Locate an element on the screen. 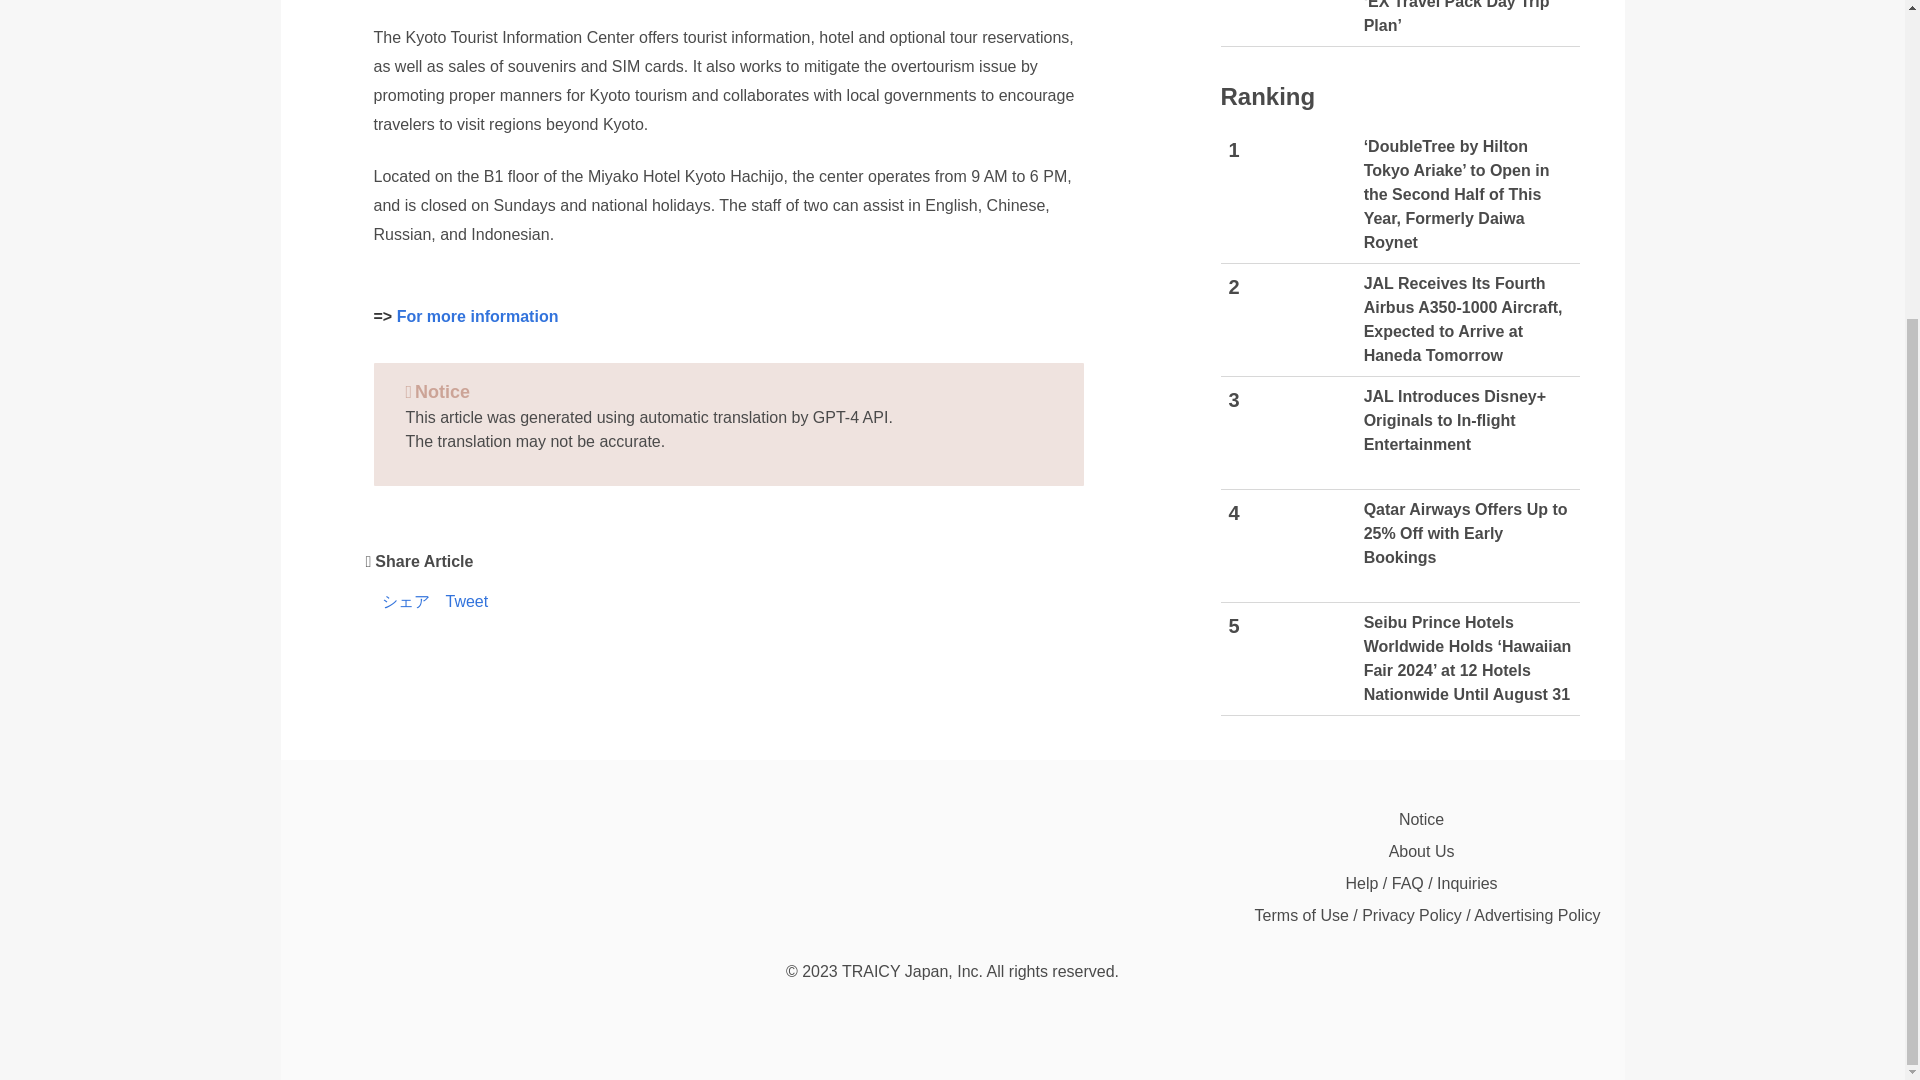 The height and width of the screenshot is (1080, 1920). For more information is located at coordinates (478, 316).